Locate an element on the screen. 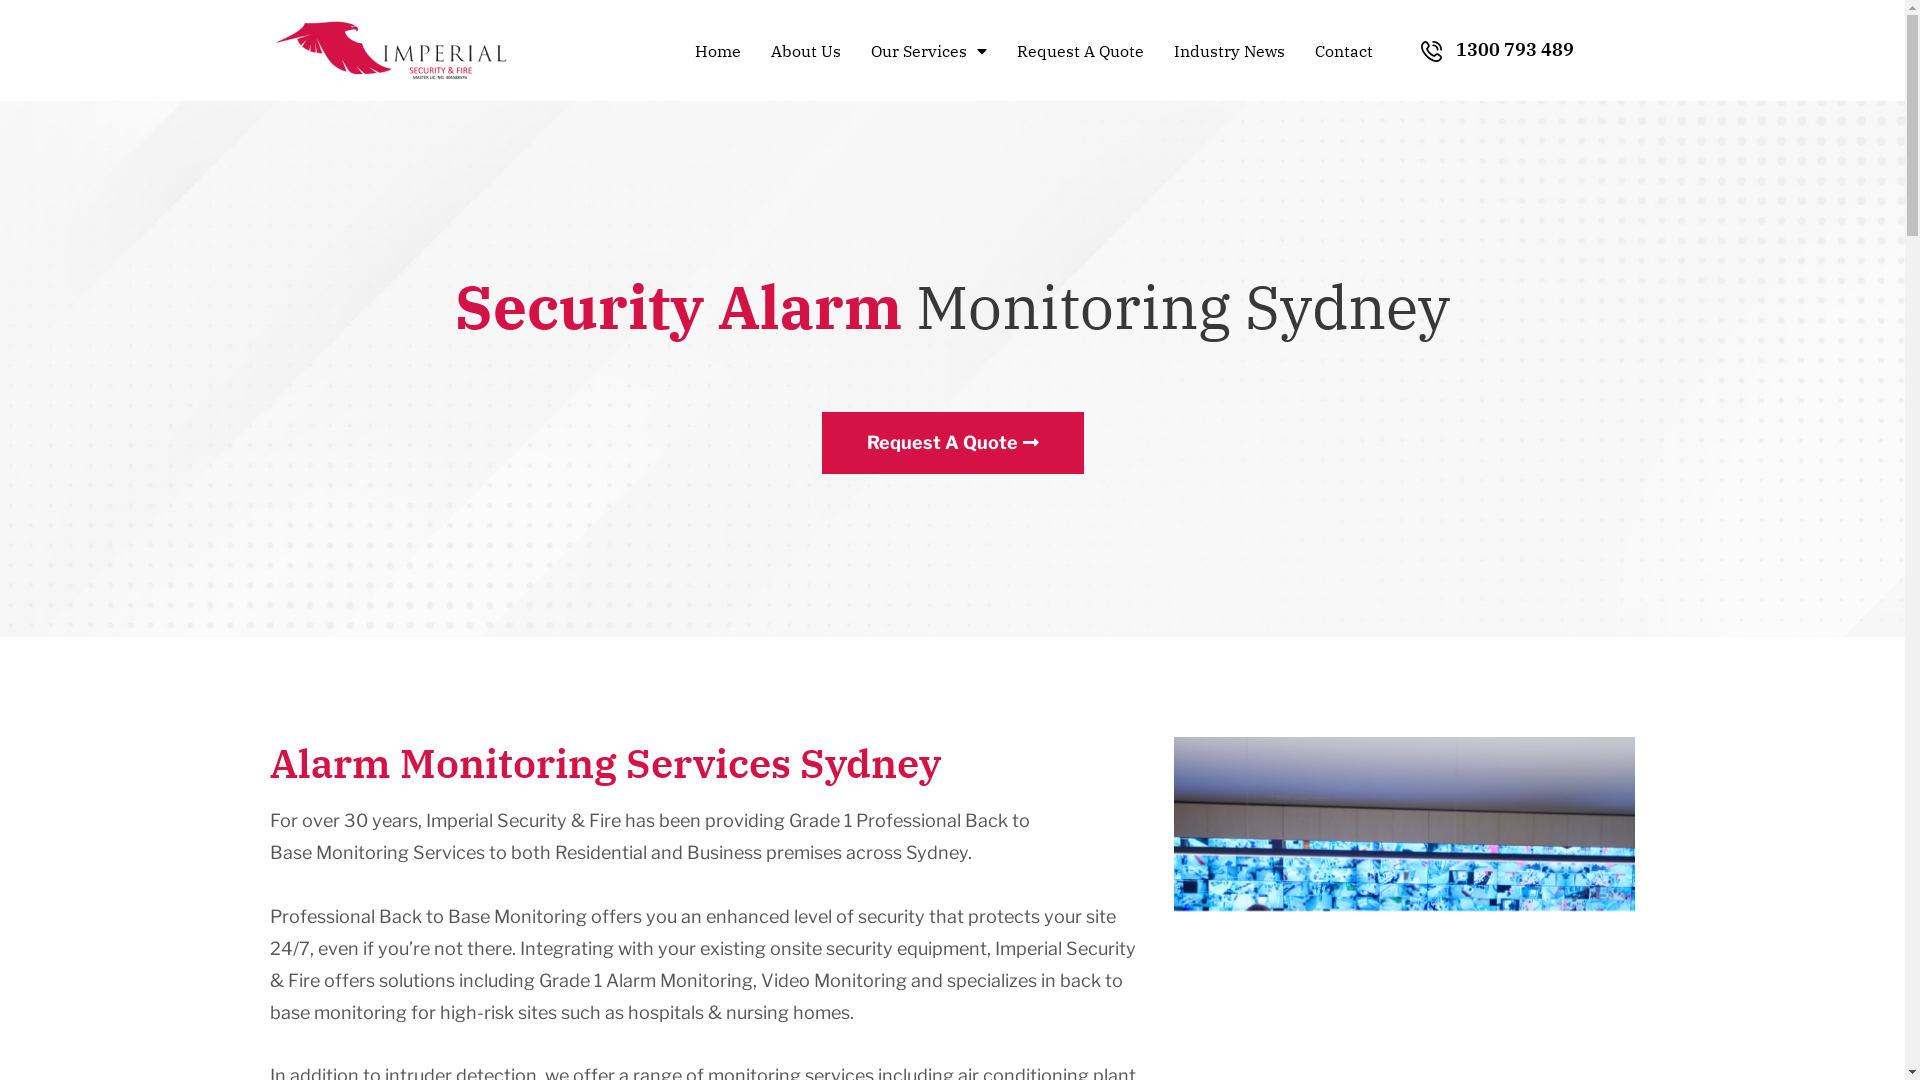 This screenshot has width=1920, height=1080. Request A Quote is located at coordinates (953, 443).